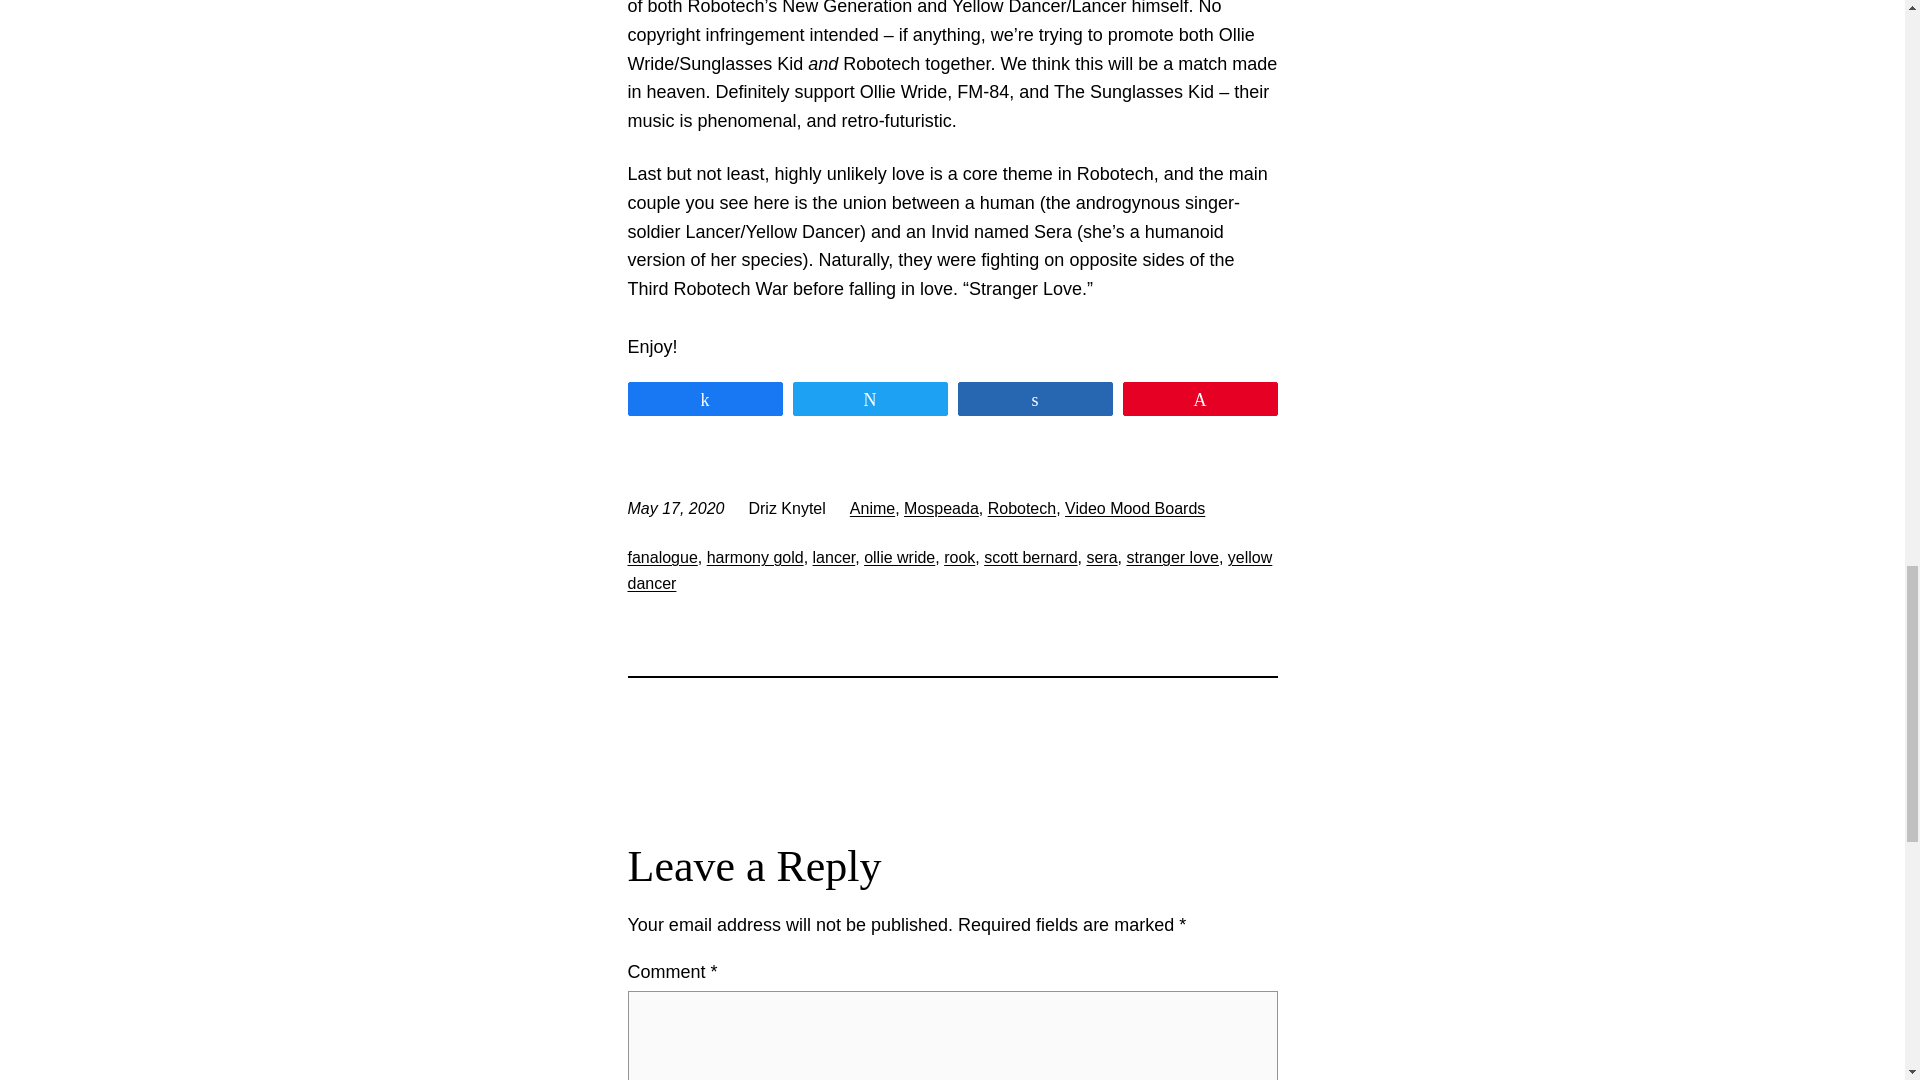  What do you see at coordinates (1030, 556) in the screenshot?
I see `scott bernard` at bounding box center [1030, 556].